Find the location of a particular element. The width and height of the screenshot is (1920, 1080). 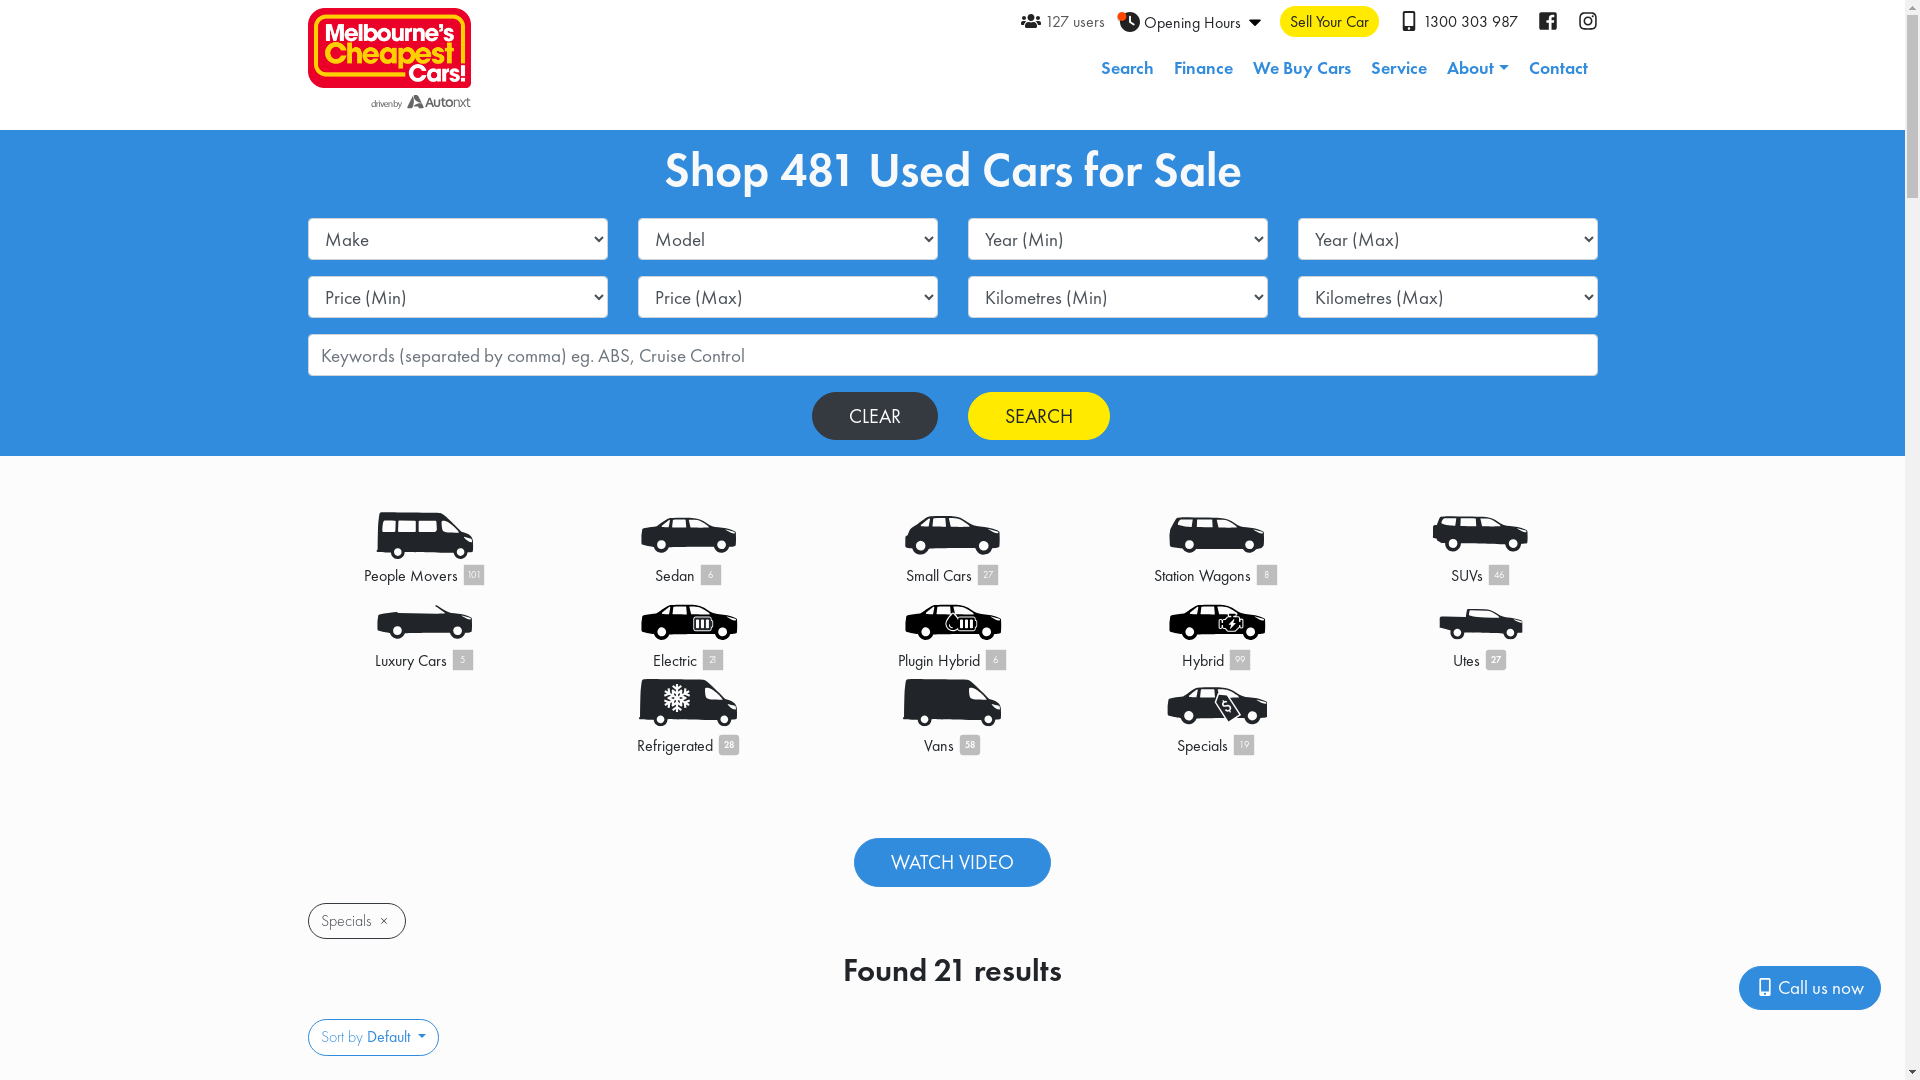

Search is located at coordinates (1128, 68).